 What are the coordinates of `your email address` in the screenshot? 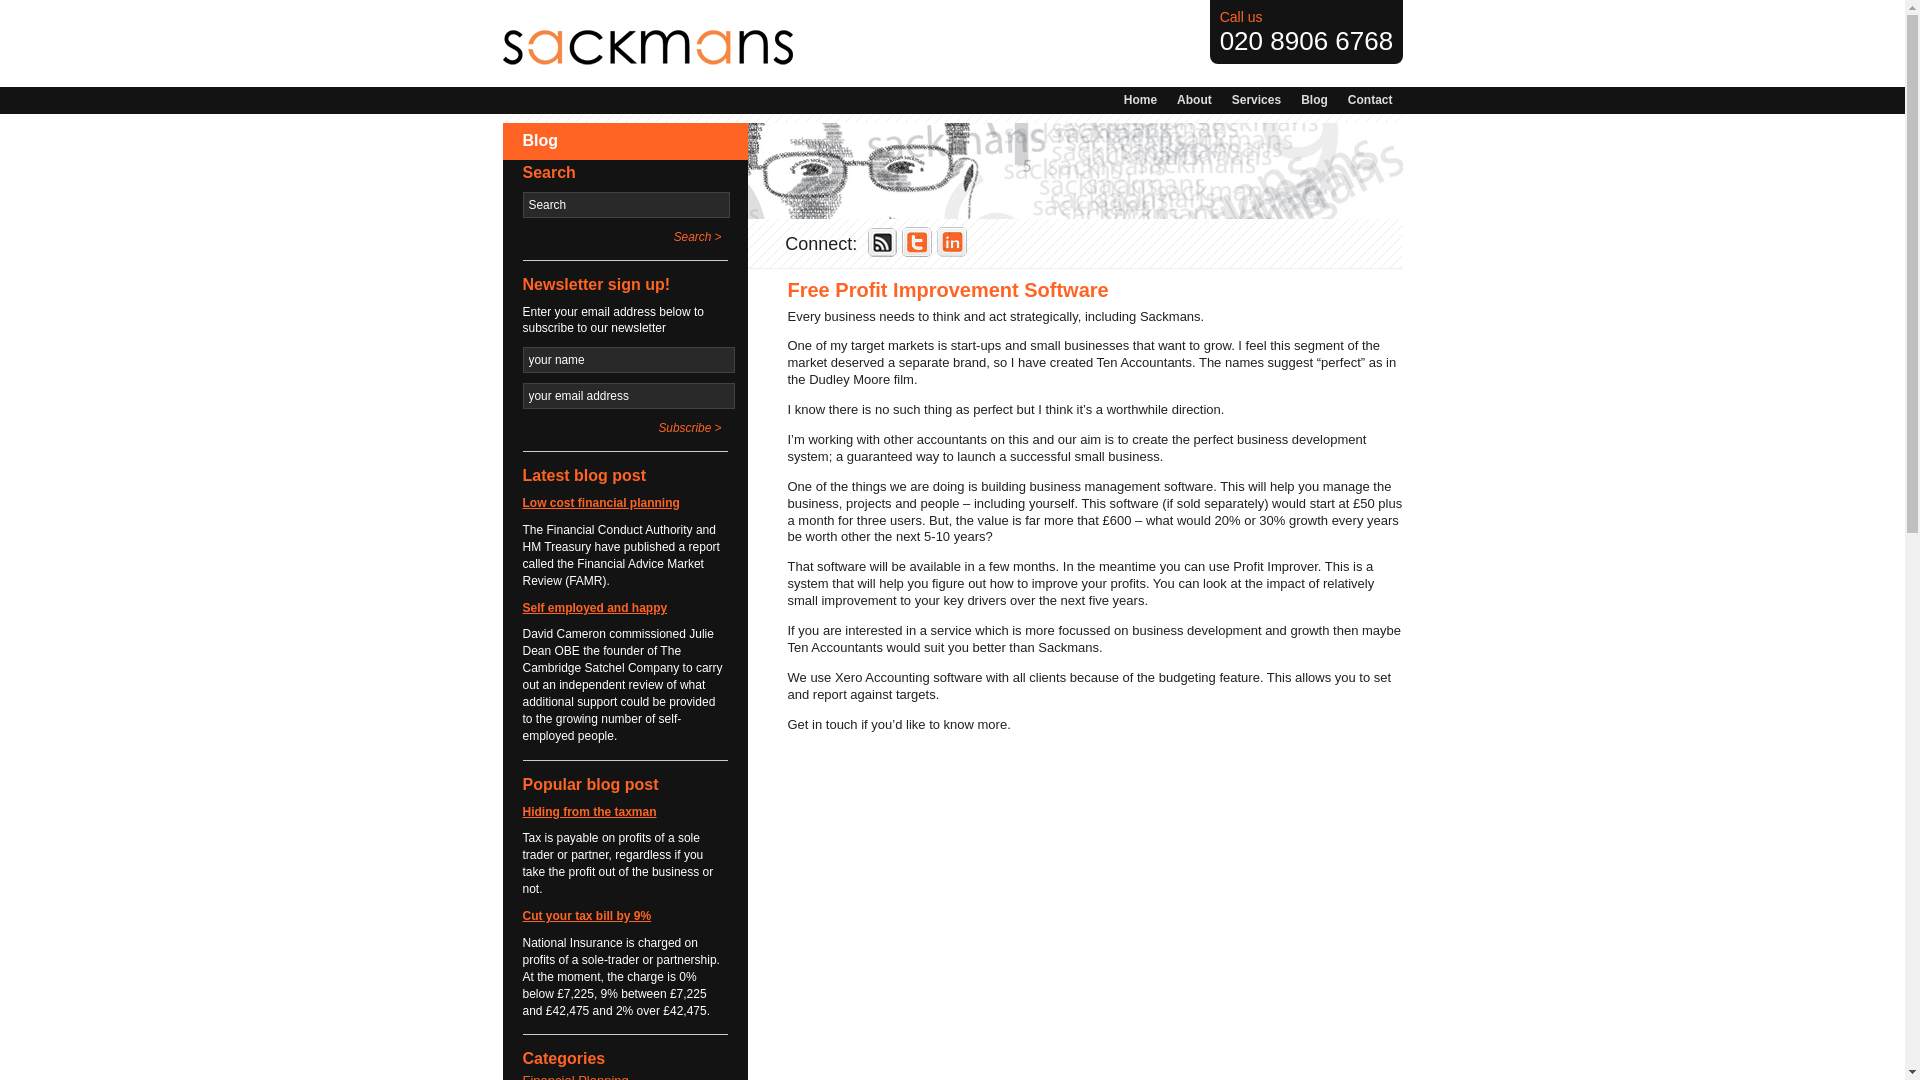 It's located at (628, 396).